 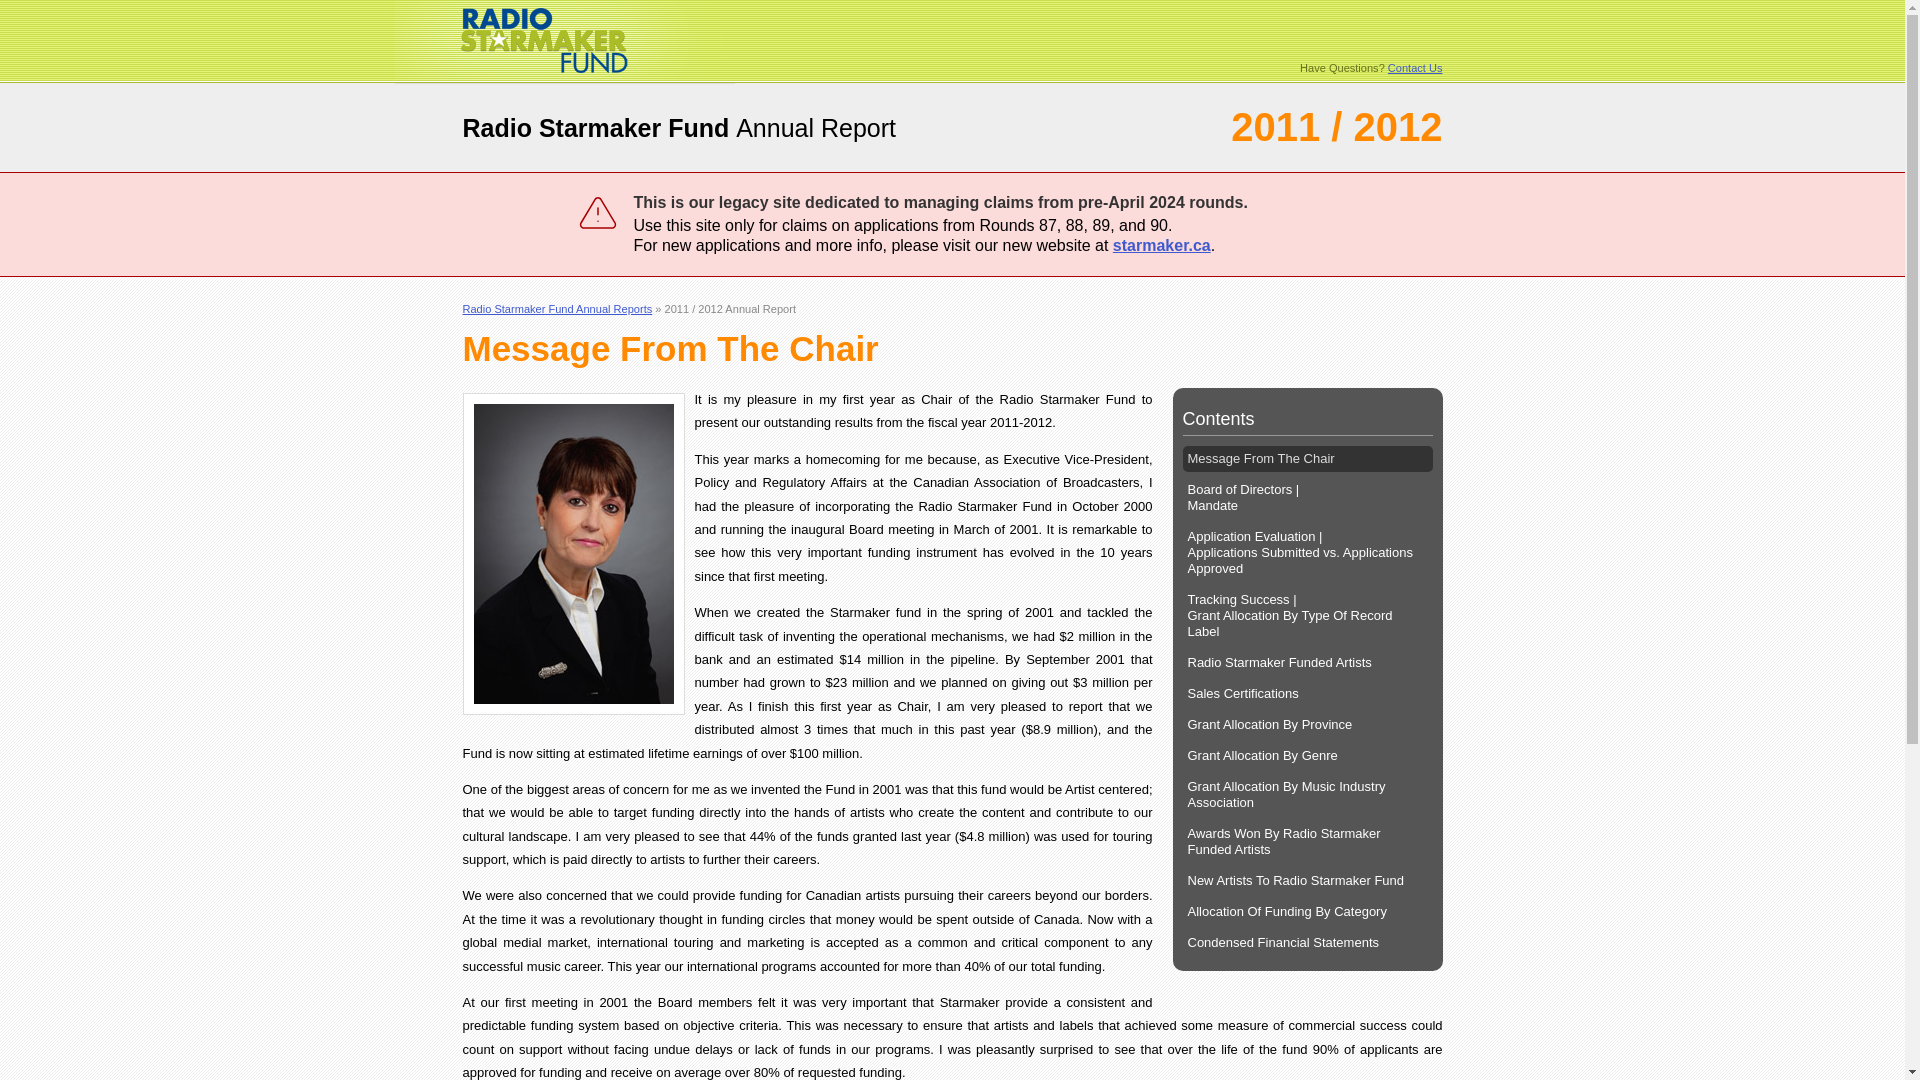 What do you see at coordinates (1307, 663) in the screenshot?
I see `Radio Starmaker Funded Artists` at bounding box center [1307, 663].